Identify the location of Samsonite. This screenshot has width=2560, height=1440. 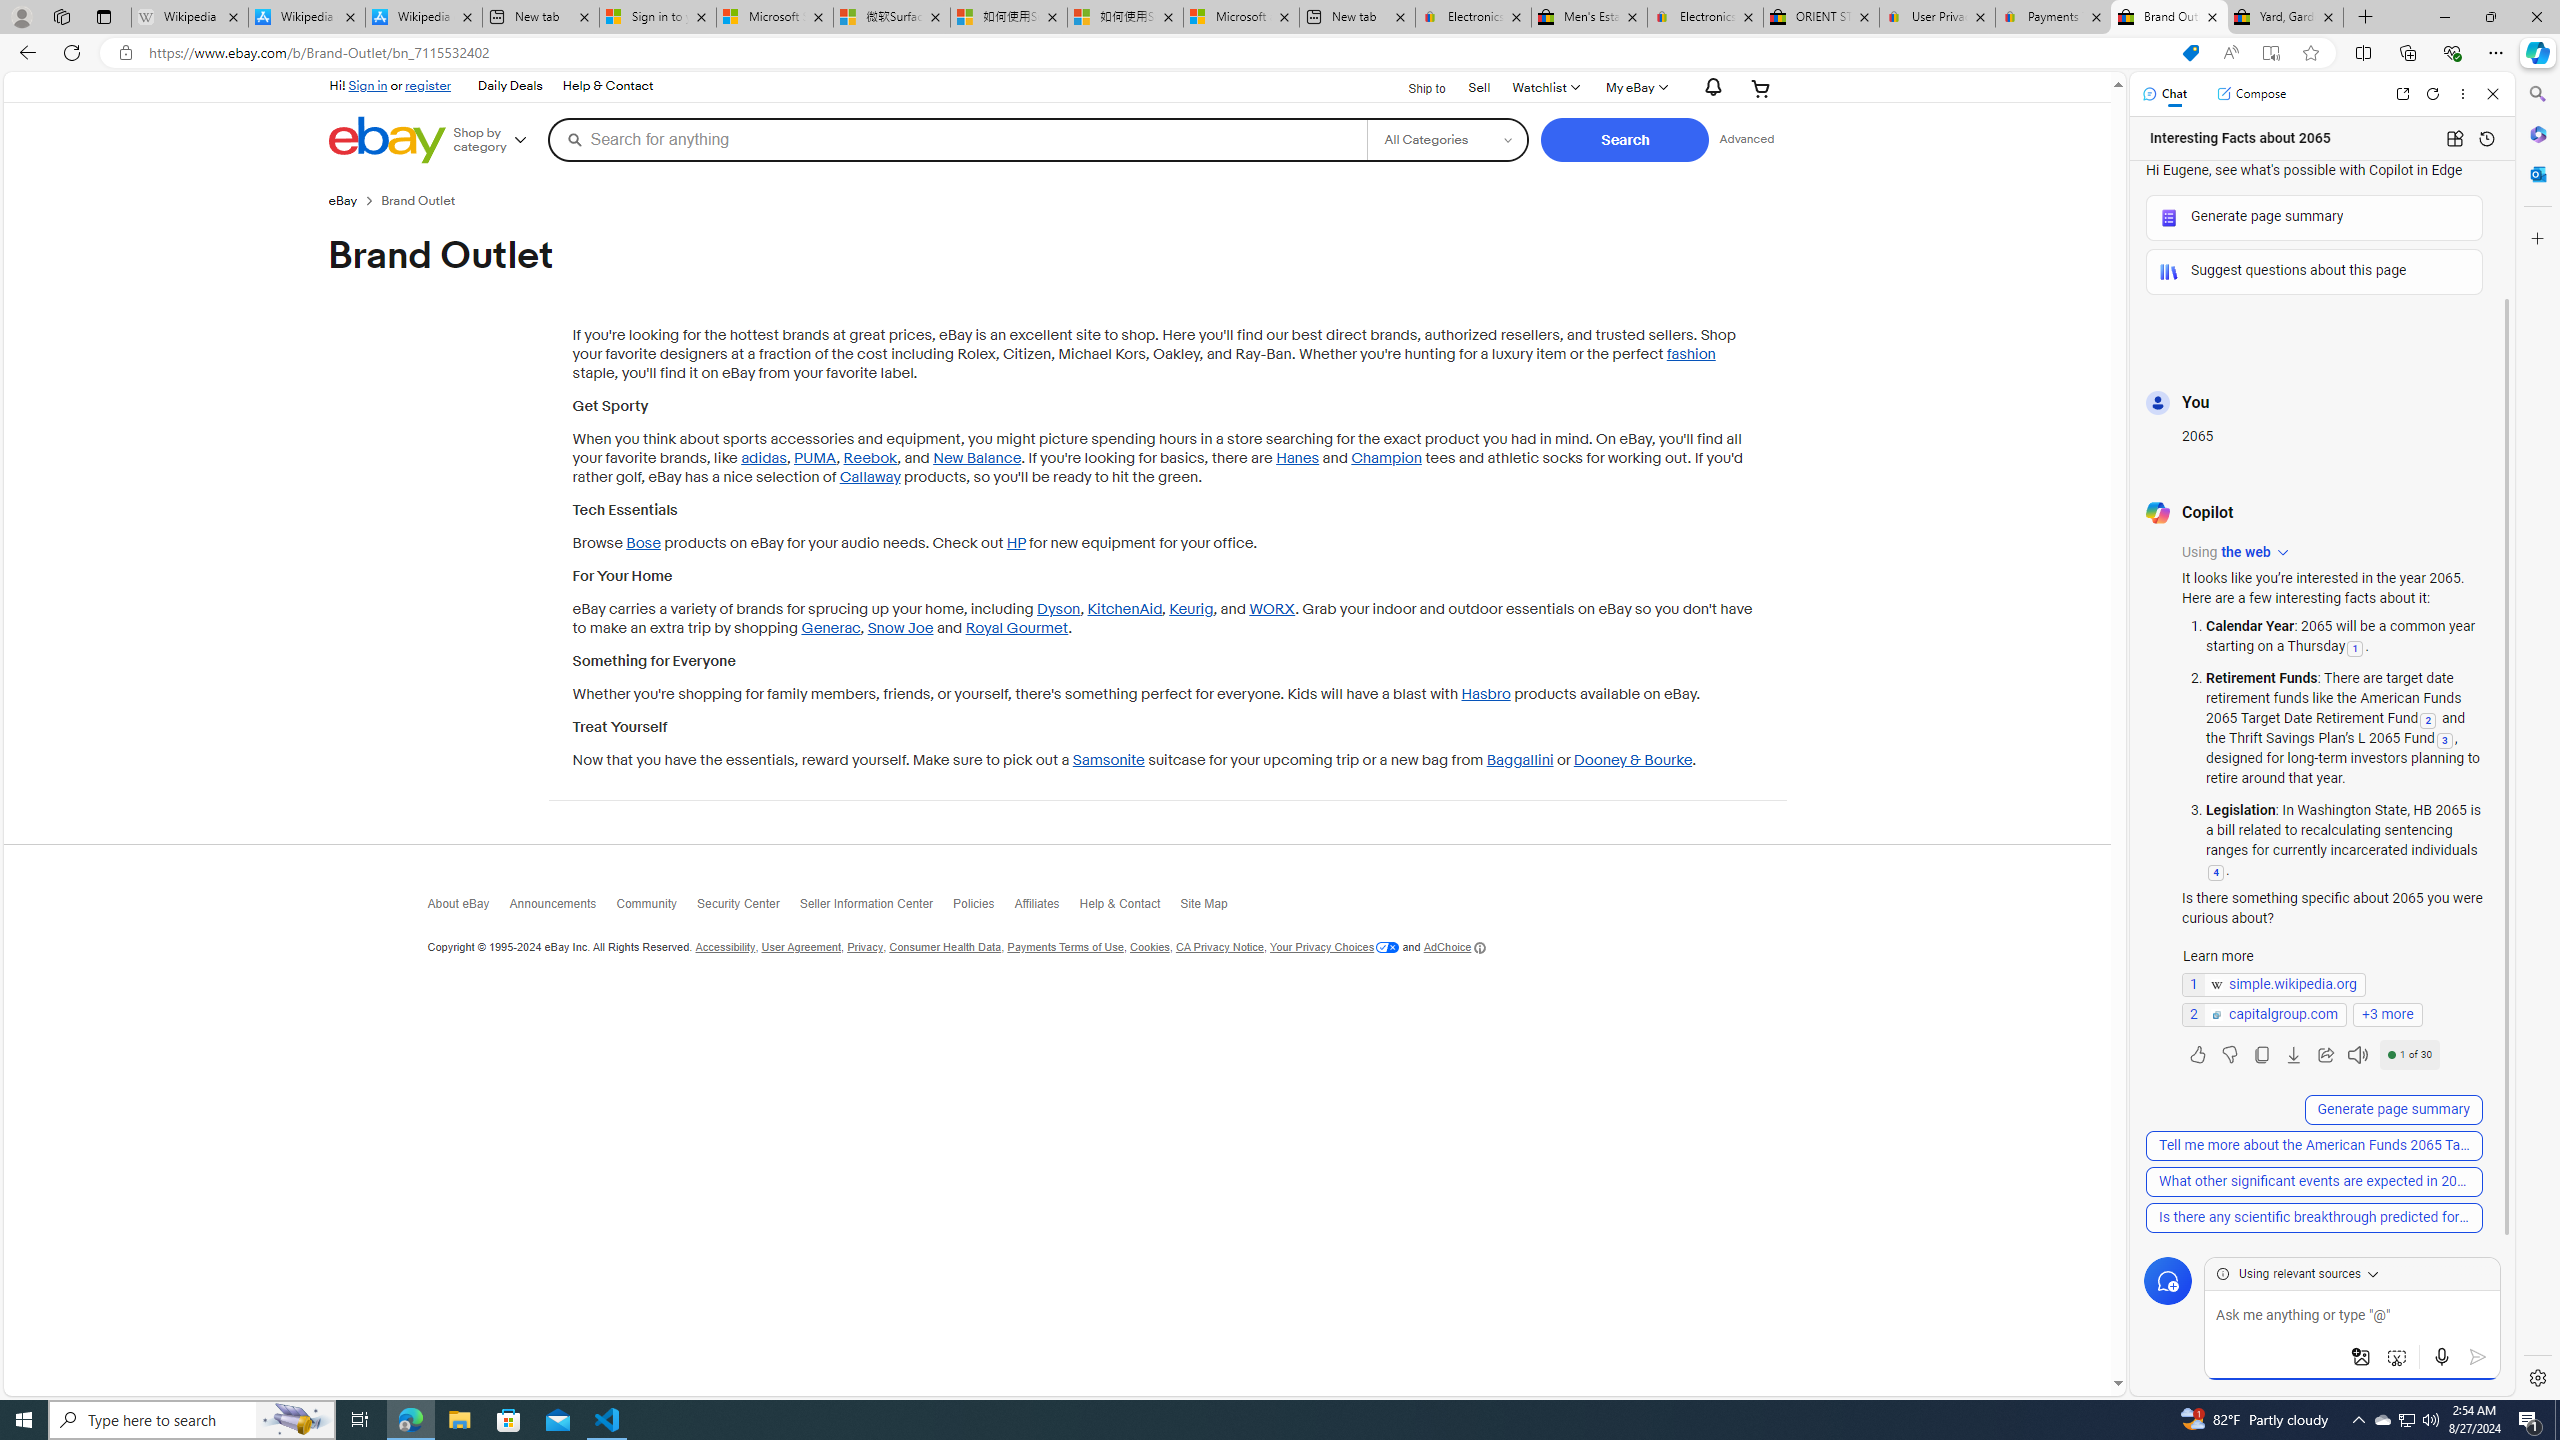
(1108, 760).